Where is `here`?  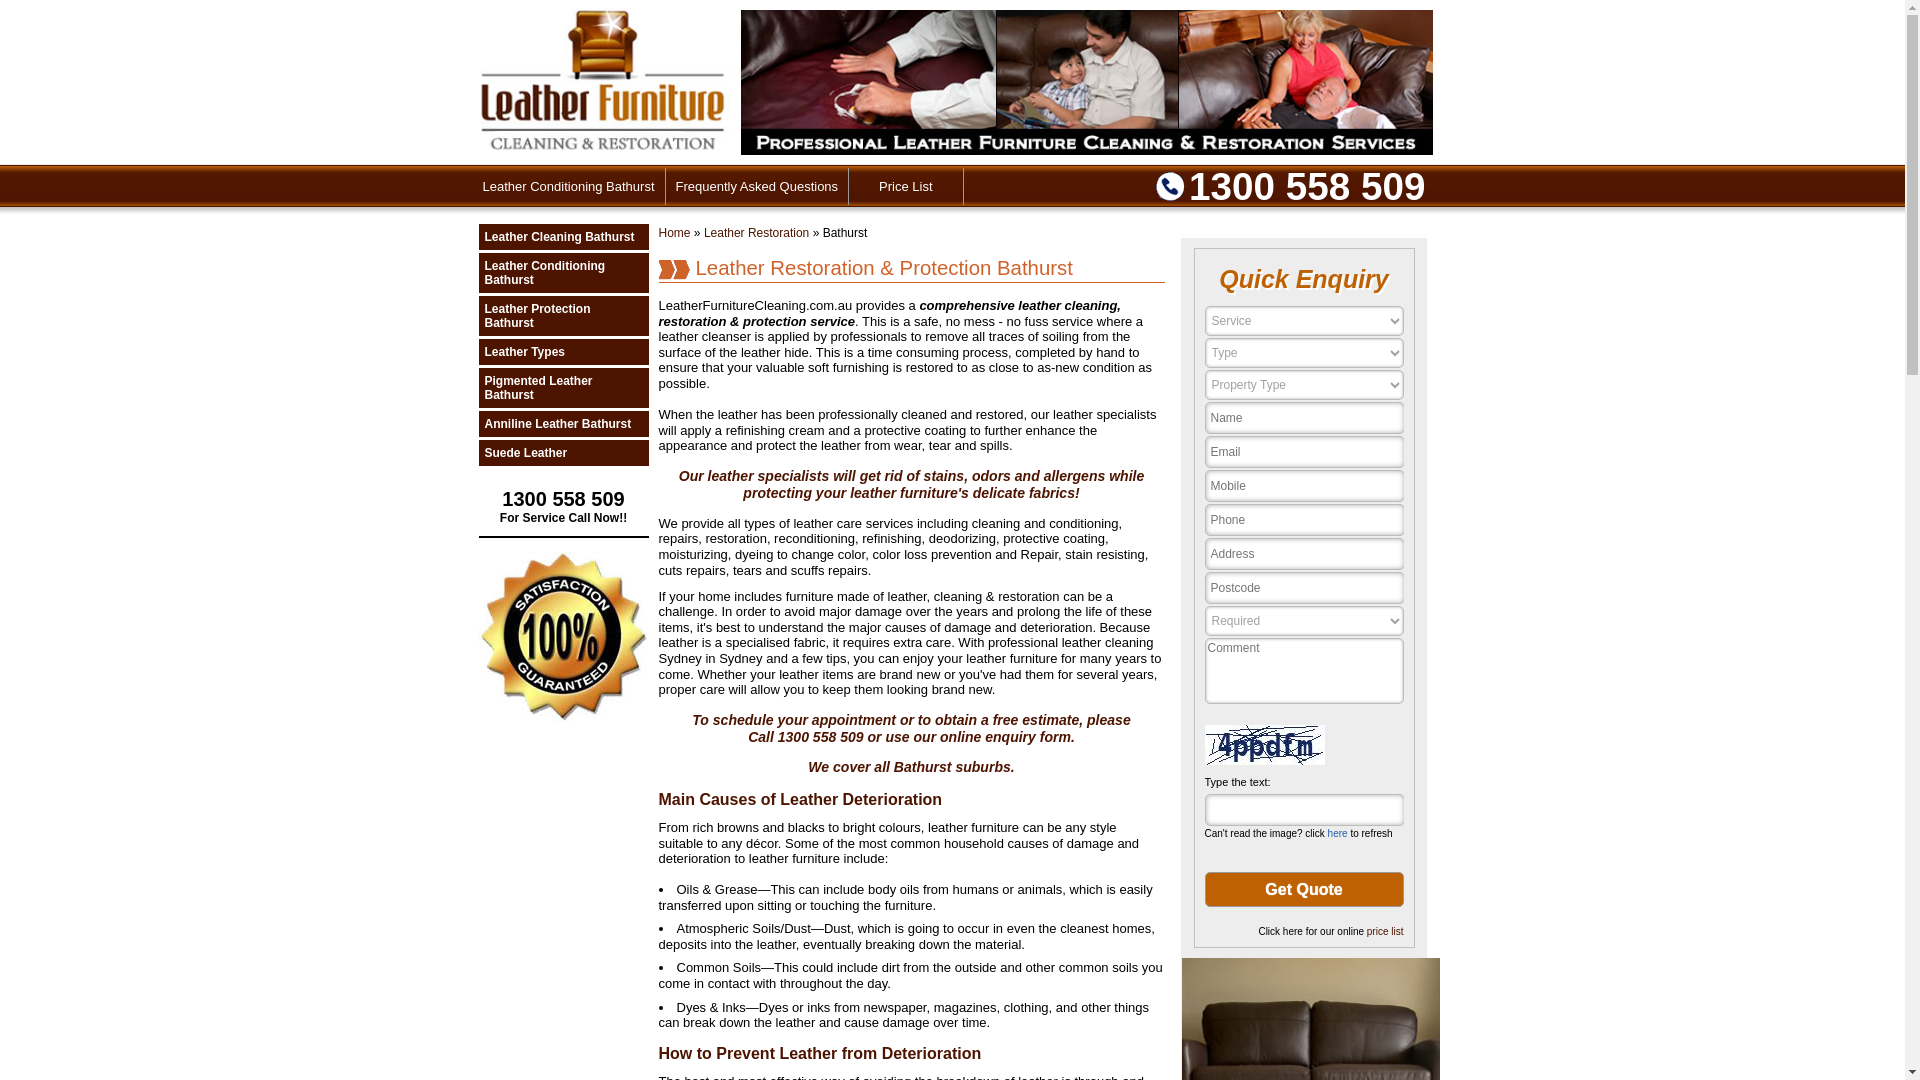
here is located at coordinates (1338, 834).